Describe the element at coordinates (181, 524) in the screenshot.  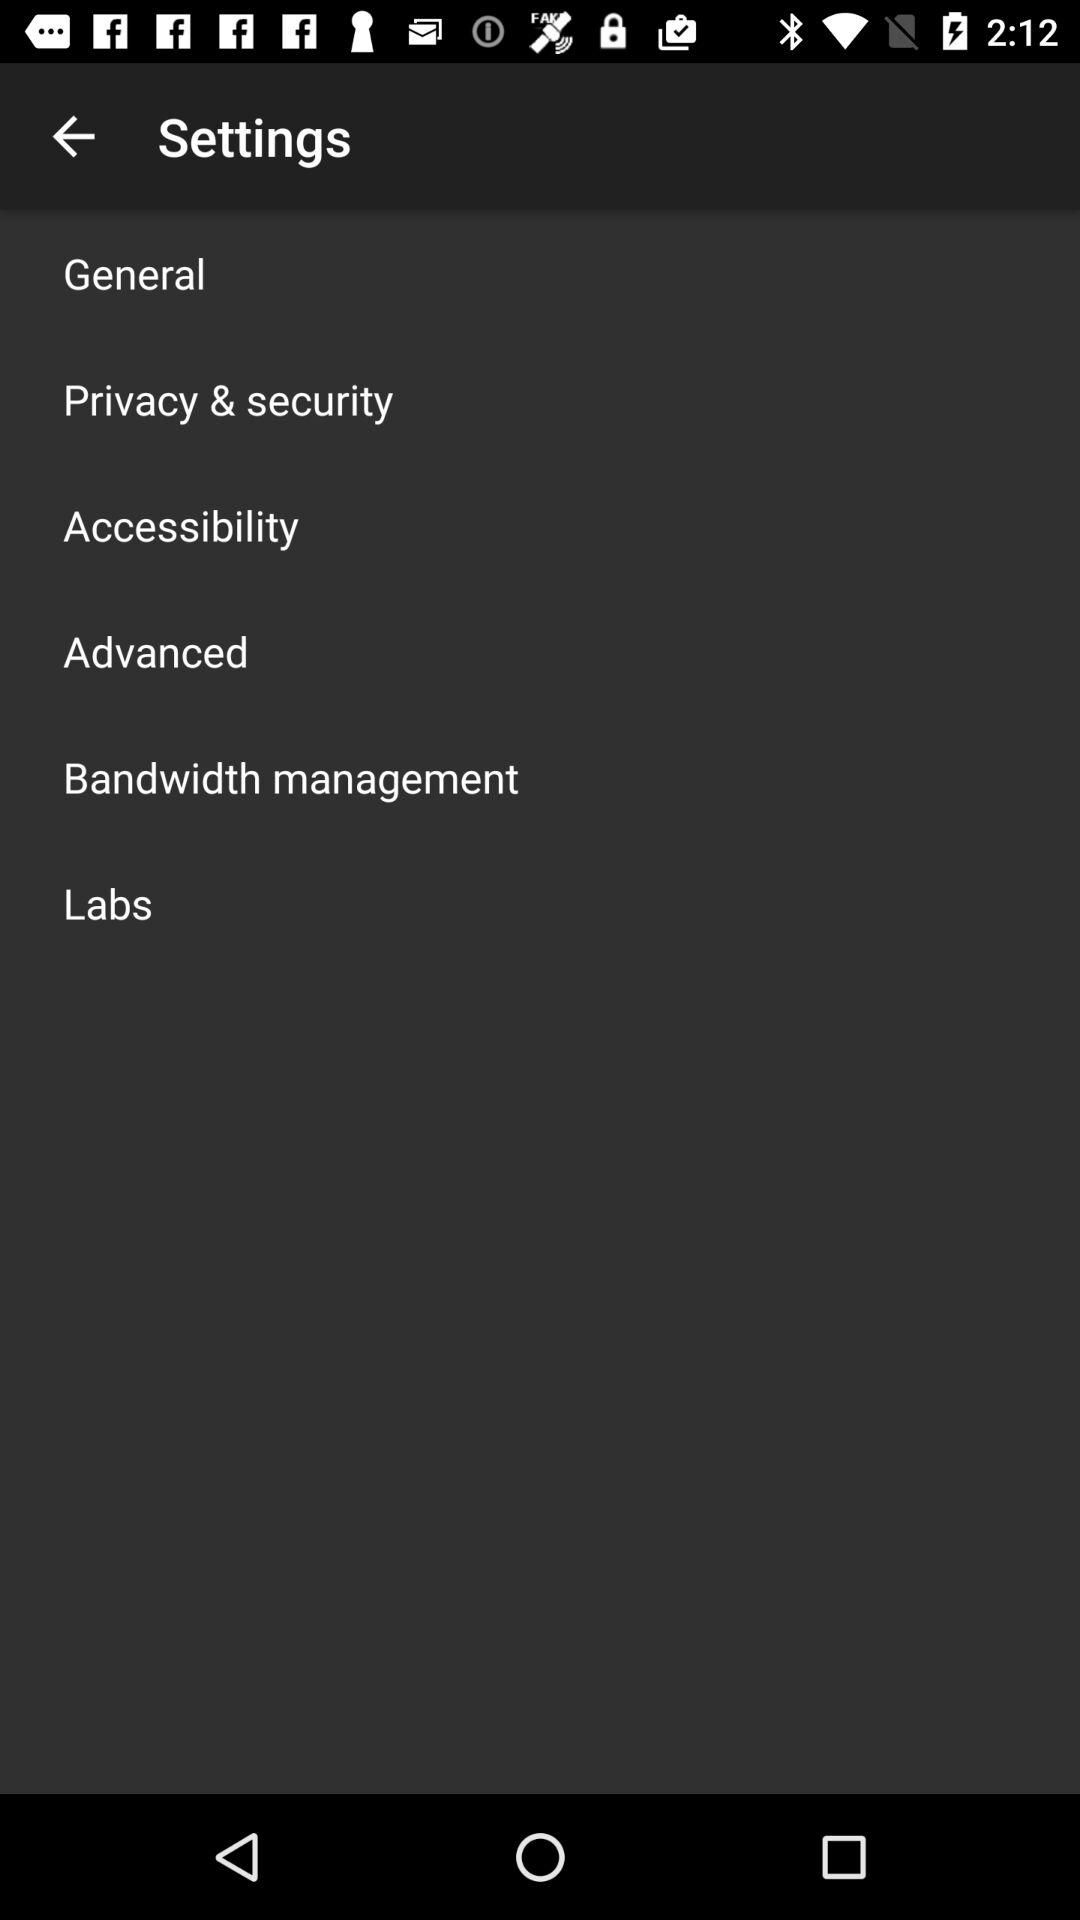
I see `jump to accessibility` at that location.